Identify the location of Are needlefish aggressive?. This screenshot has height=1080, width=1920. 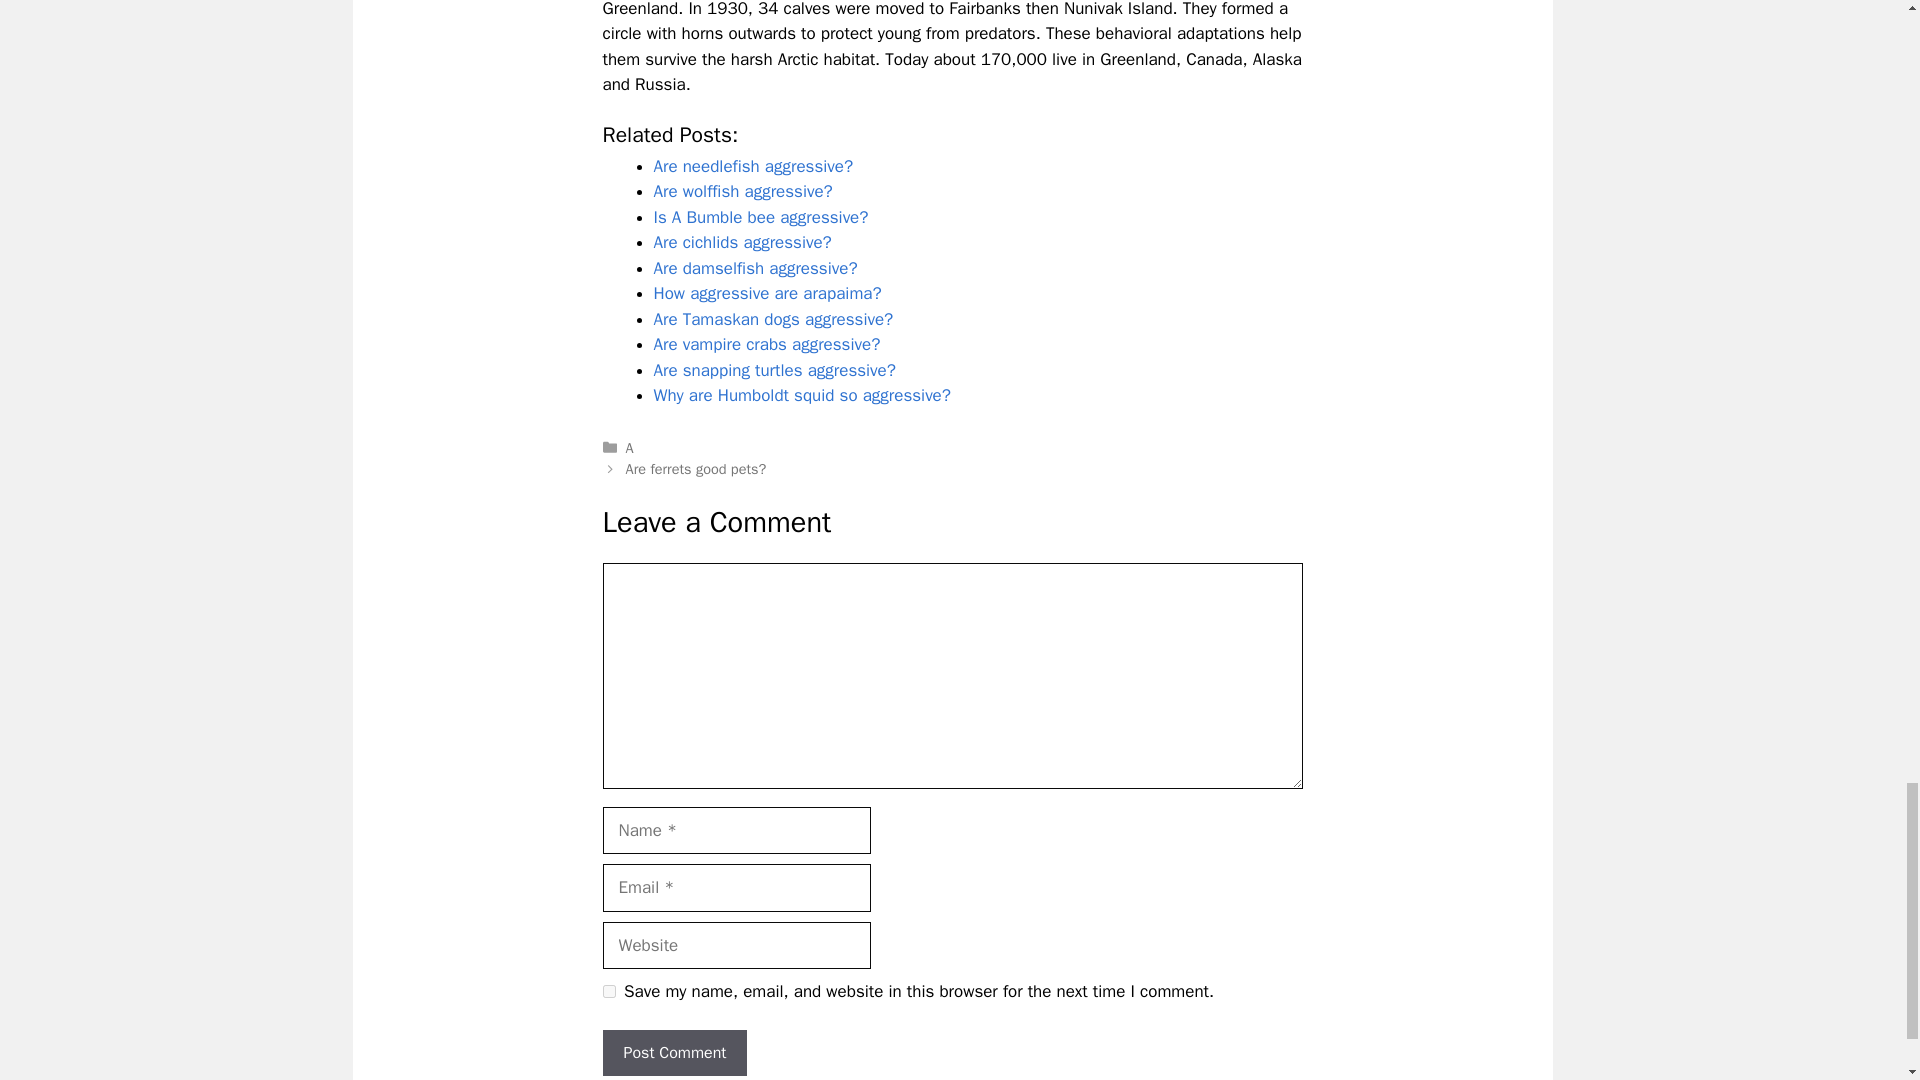
(754, 166).